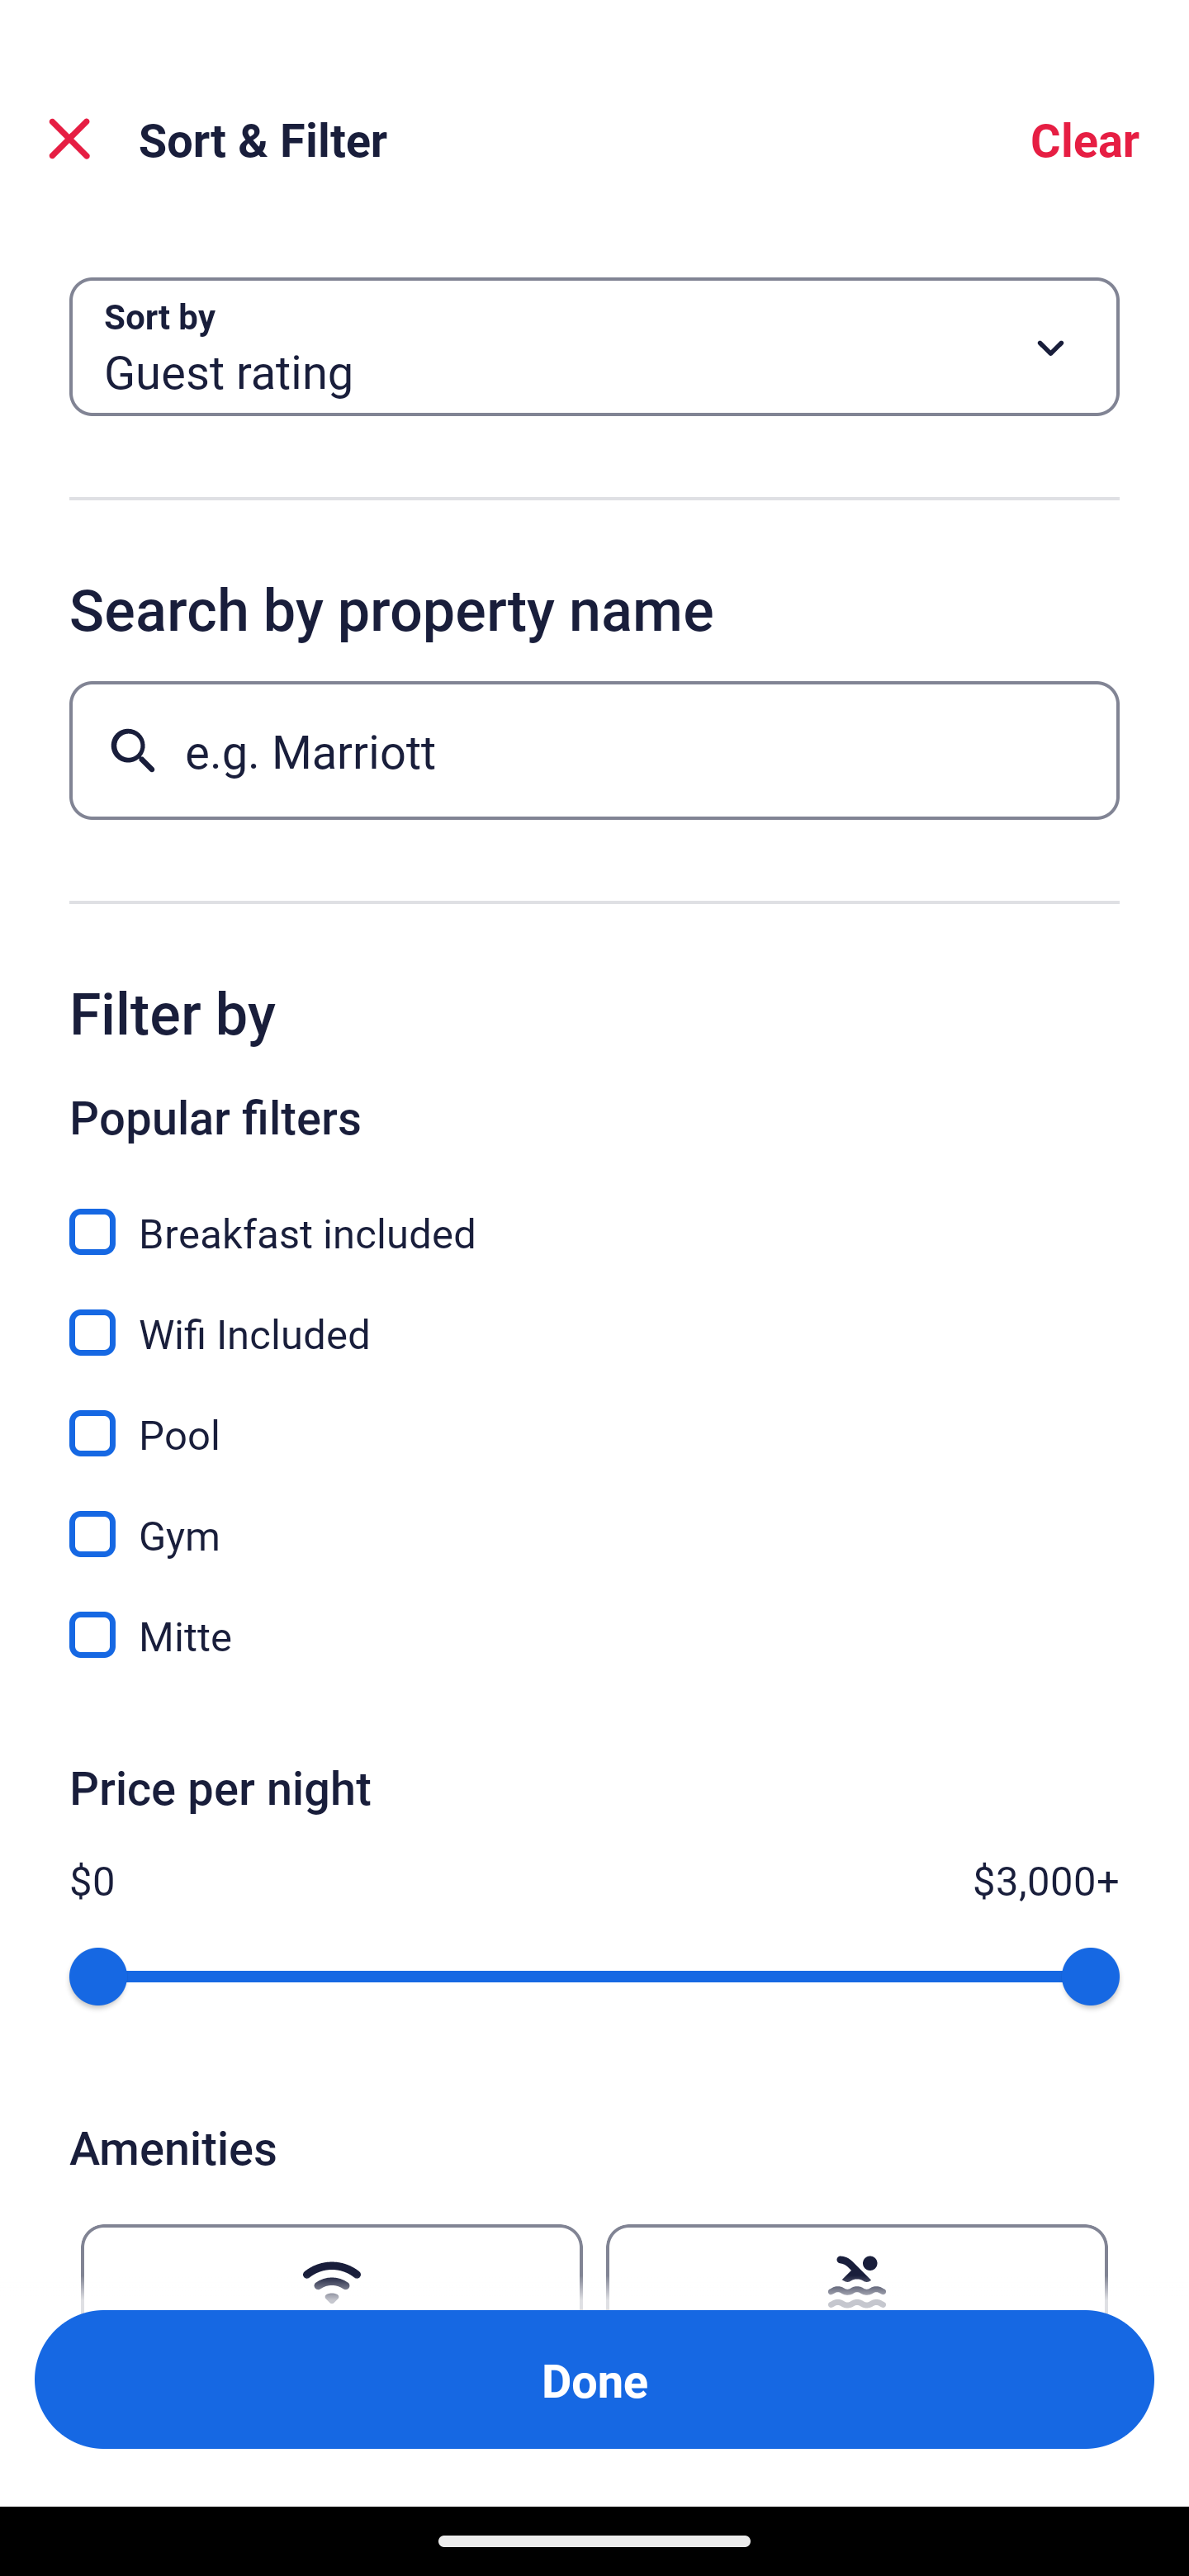 This screenshot has height=2576, width=1189. I want to click on Apply and close Sort and Filter Done, so click(594, 2379).